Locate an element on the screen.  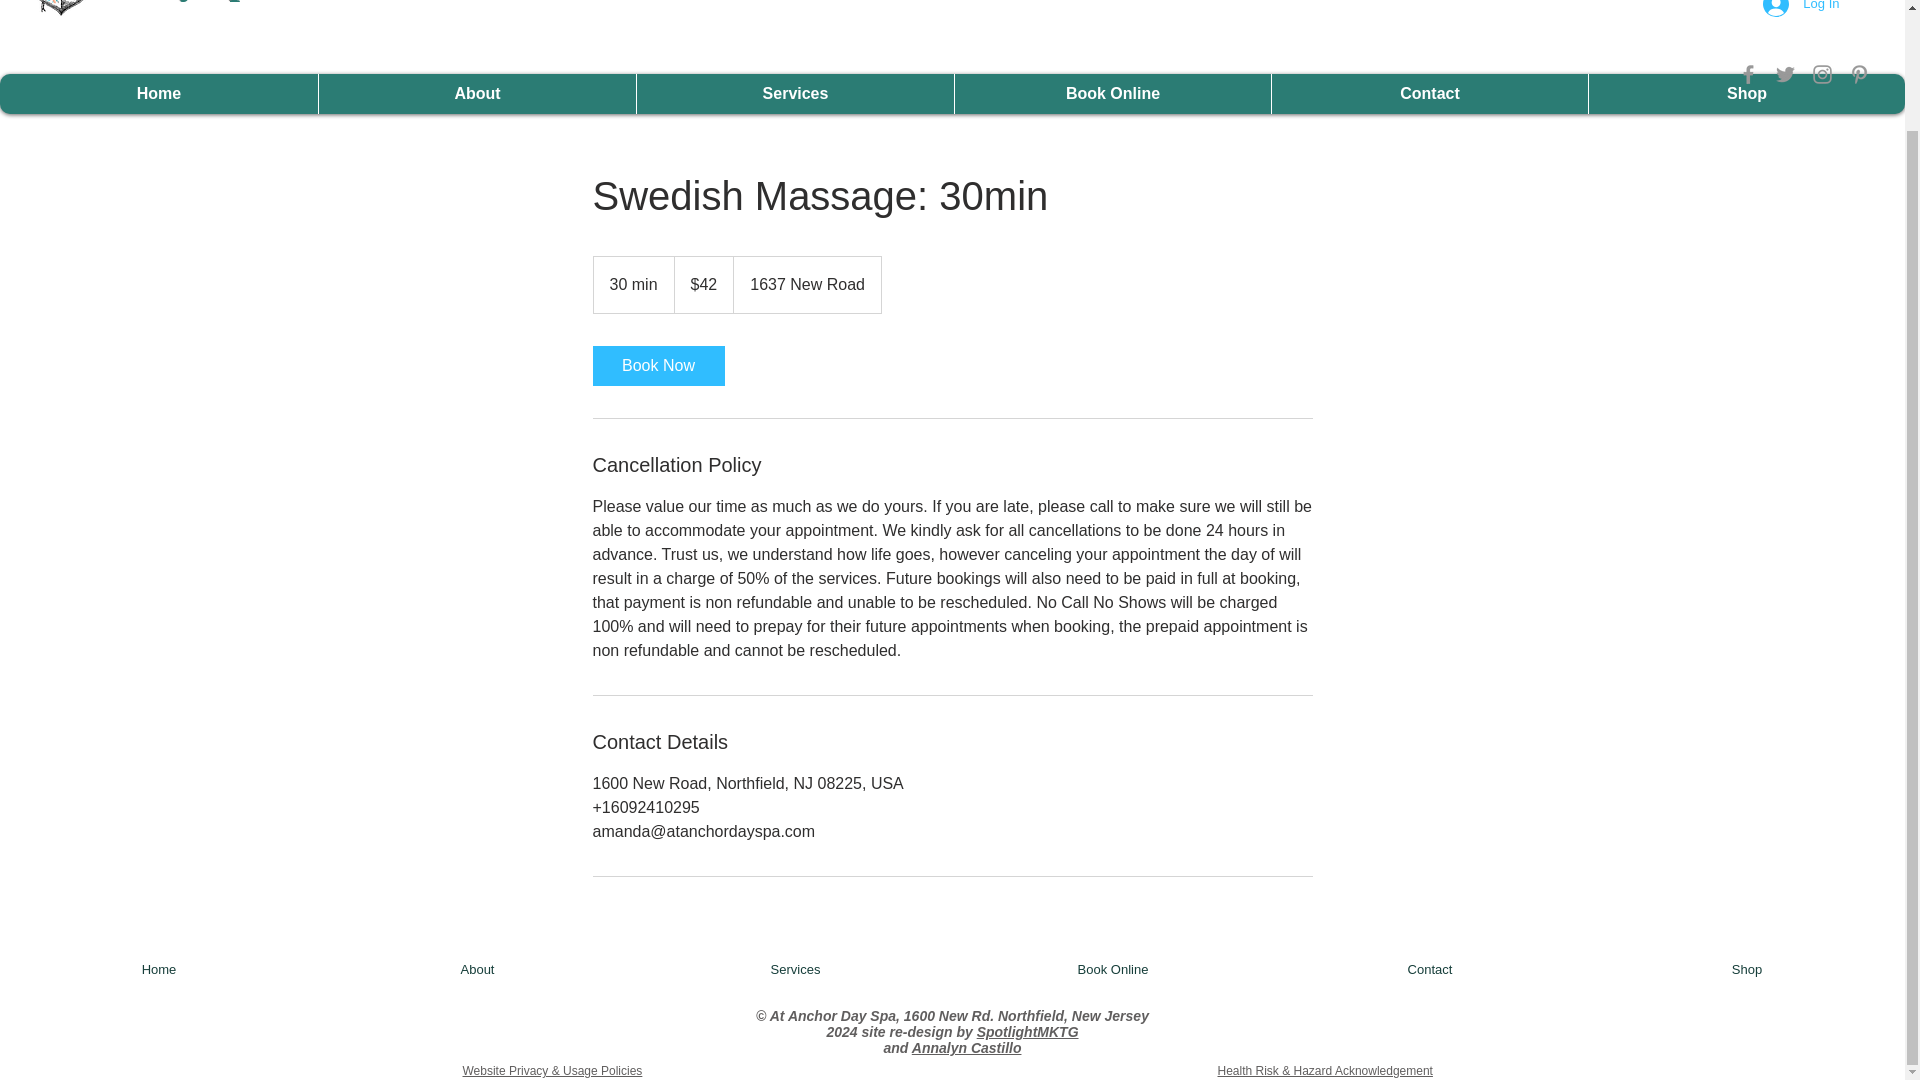
Book Online is located at coordinates (1112, 94).